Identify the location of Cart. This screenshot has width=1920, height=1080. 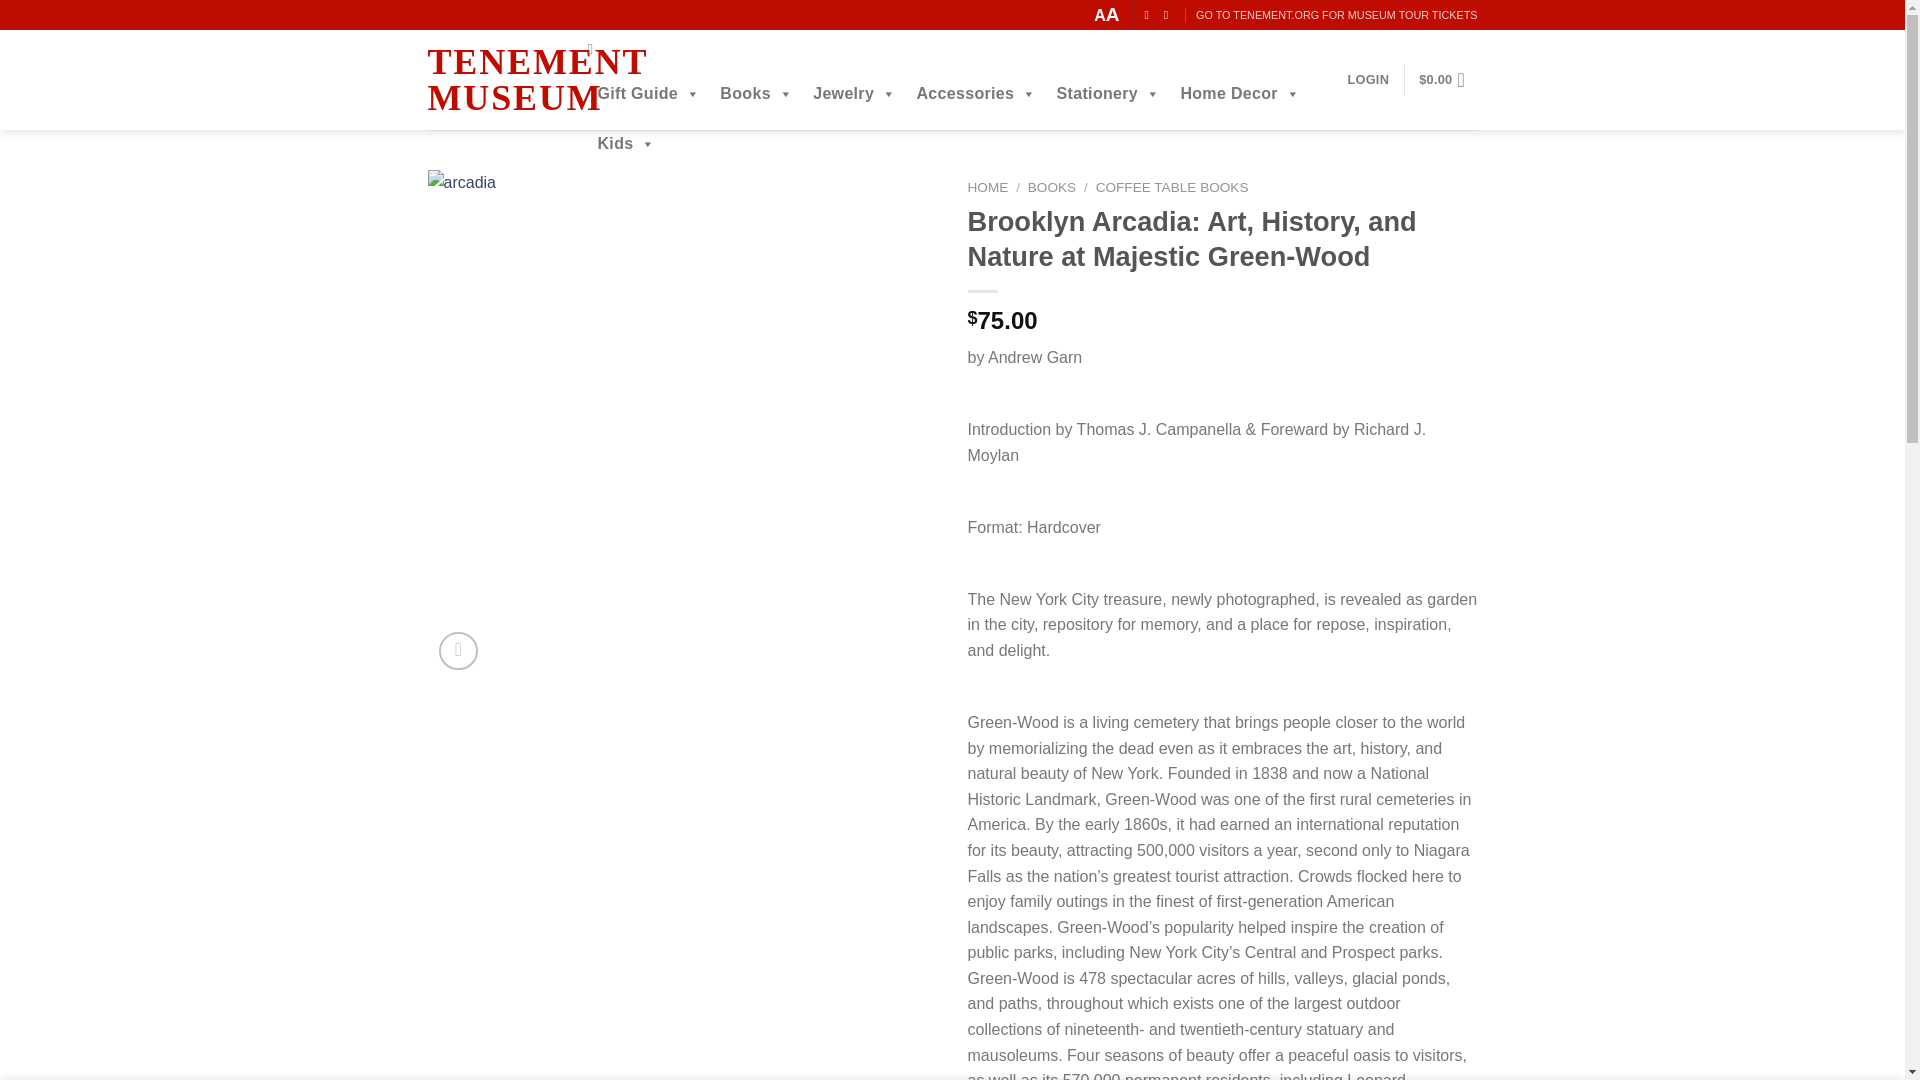
(1447, 80).